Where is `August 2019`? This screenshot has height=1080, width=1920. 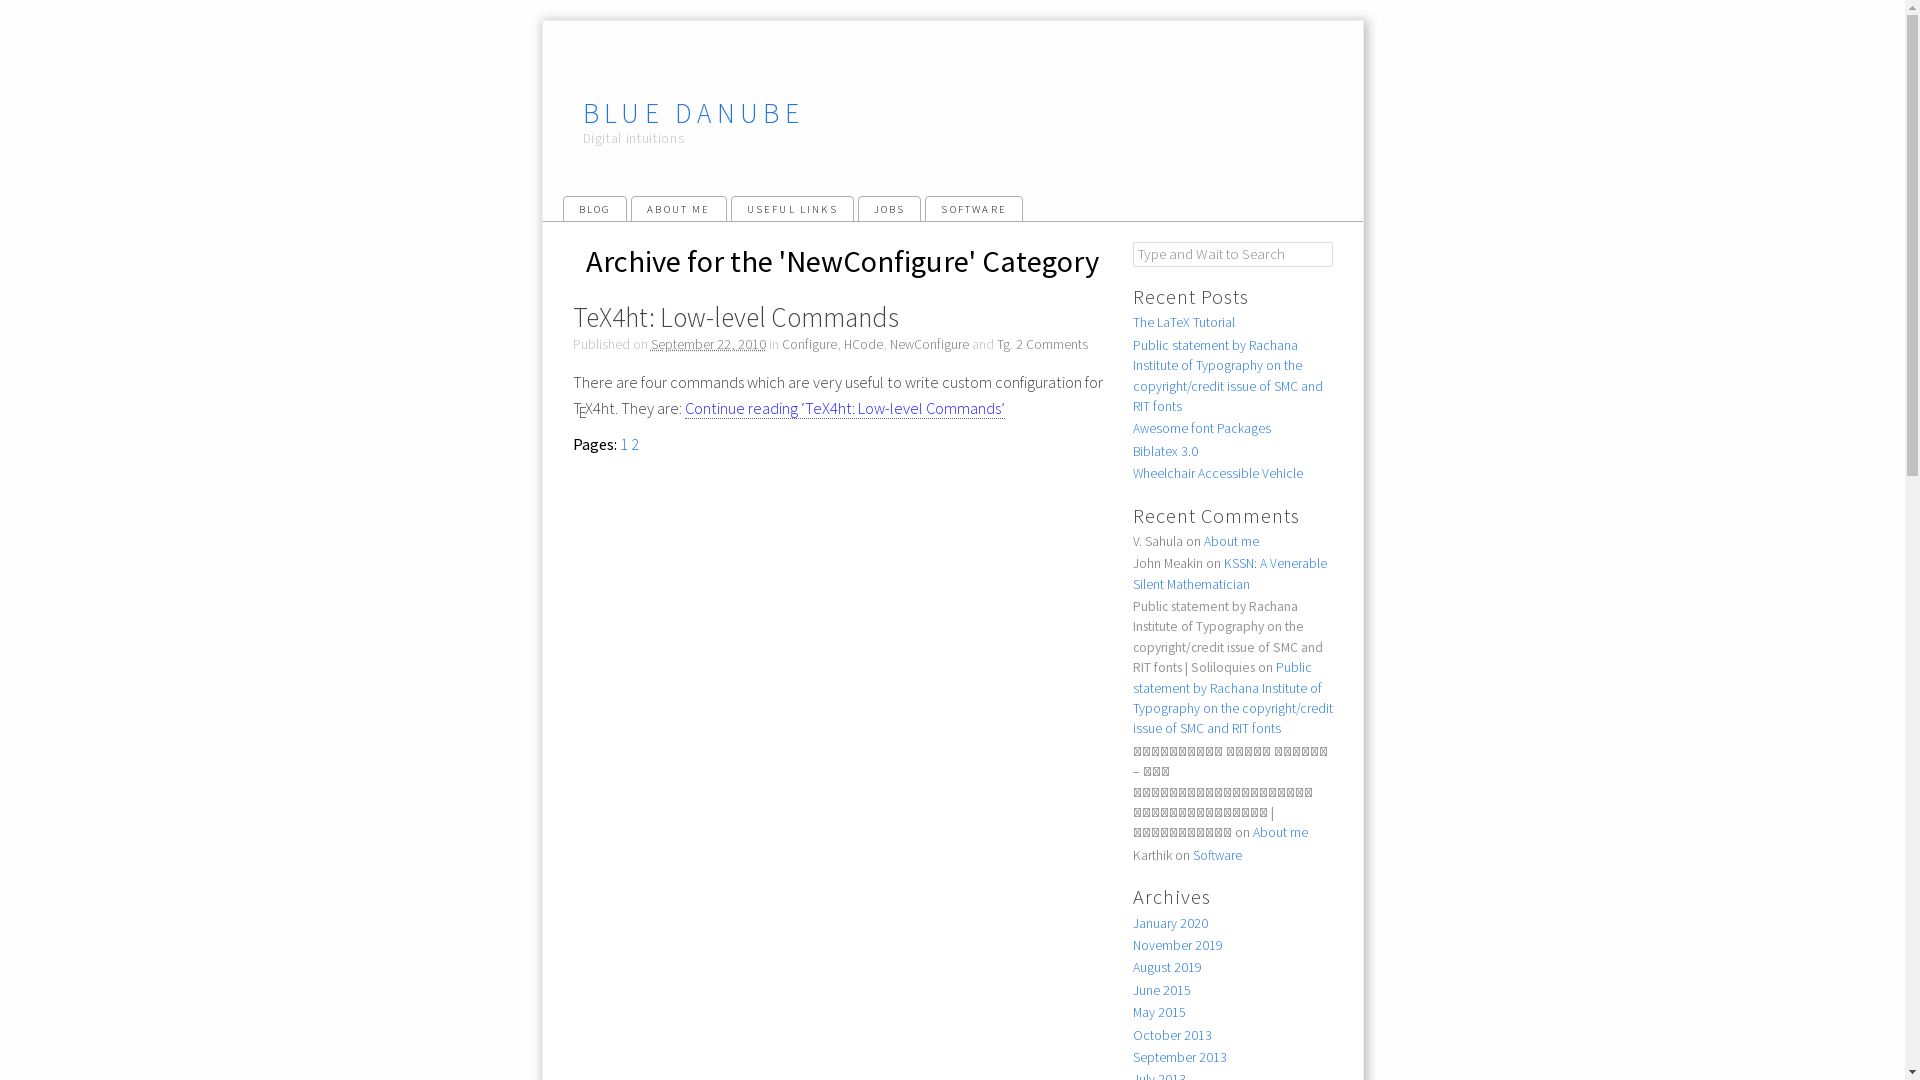
August 2019 is located at coordinates (1166, 968).